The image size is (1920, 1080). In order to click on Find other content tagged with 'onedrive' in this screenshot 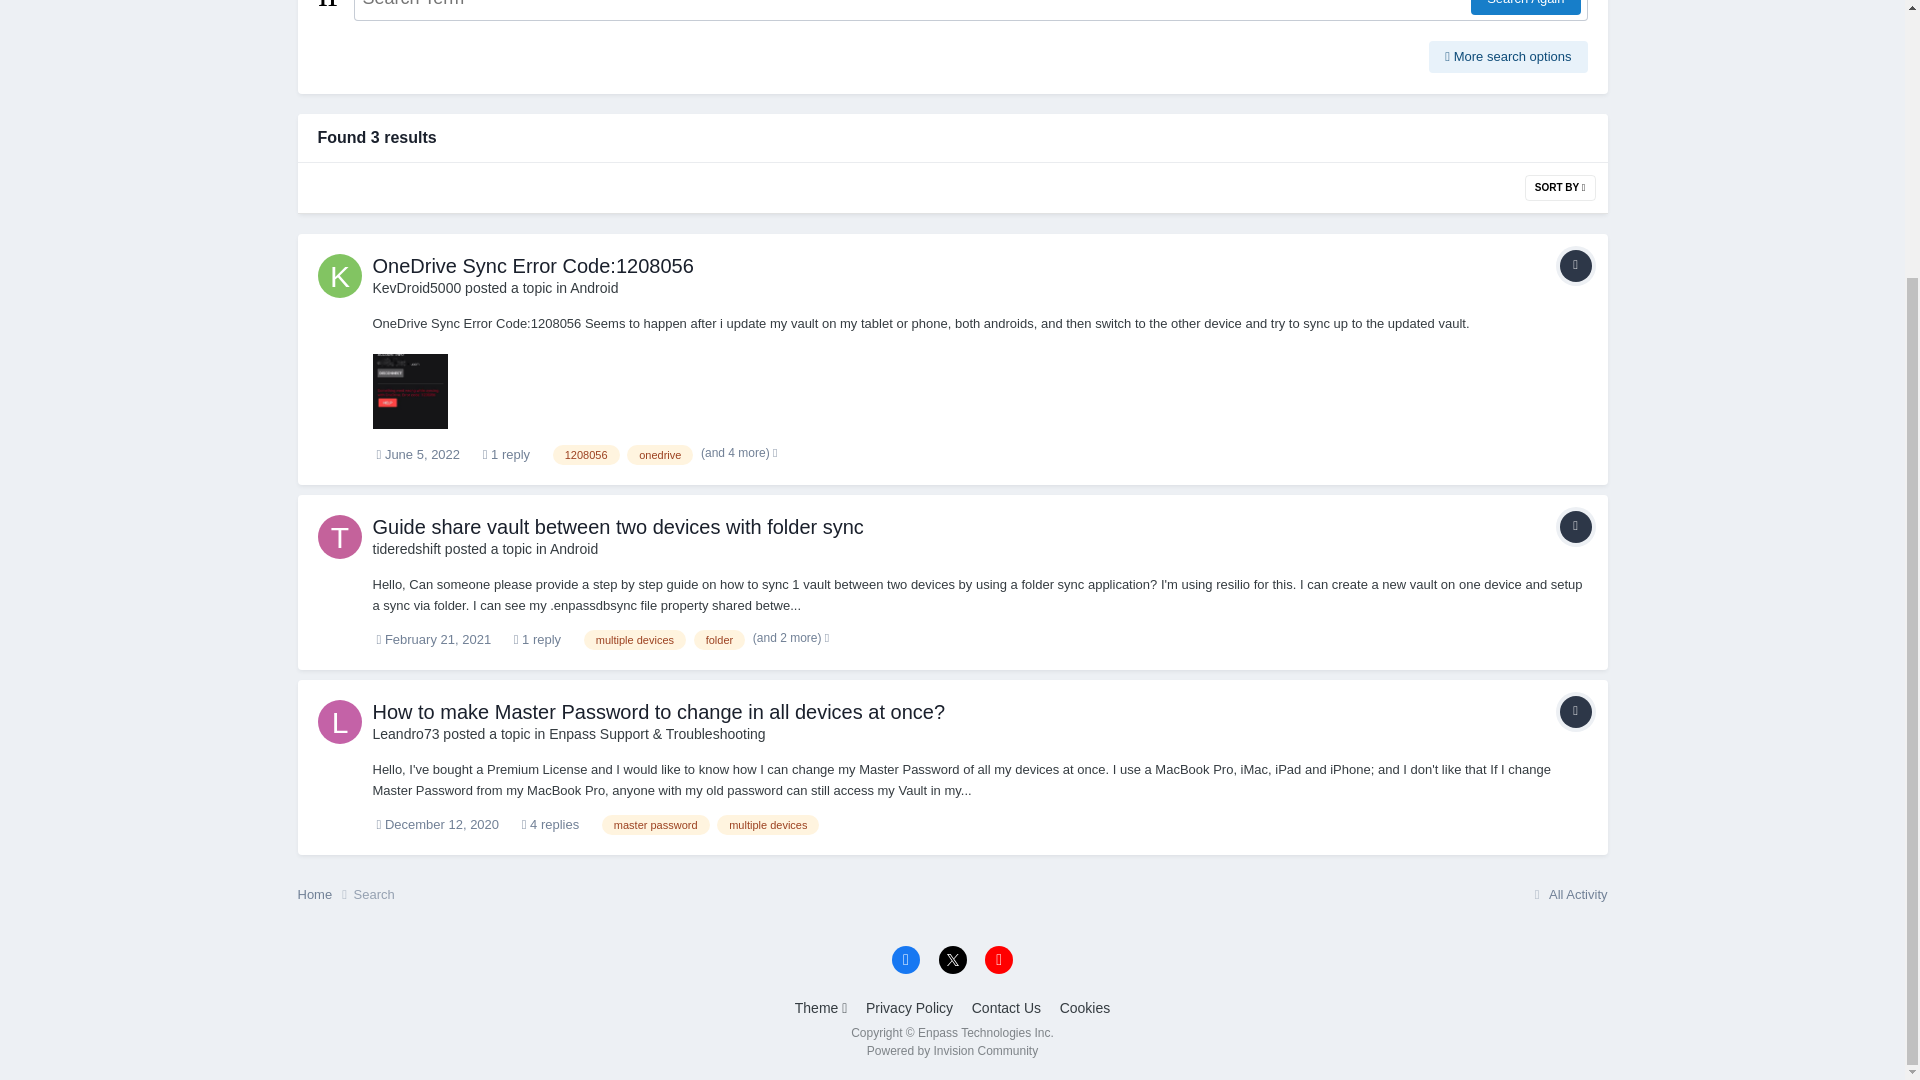, I will do `click(660, 454)`.